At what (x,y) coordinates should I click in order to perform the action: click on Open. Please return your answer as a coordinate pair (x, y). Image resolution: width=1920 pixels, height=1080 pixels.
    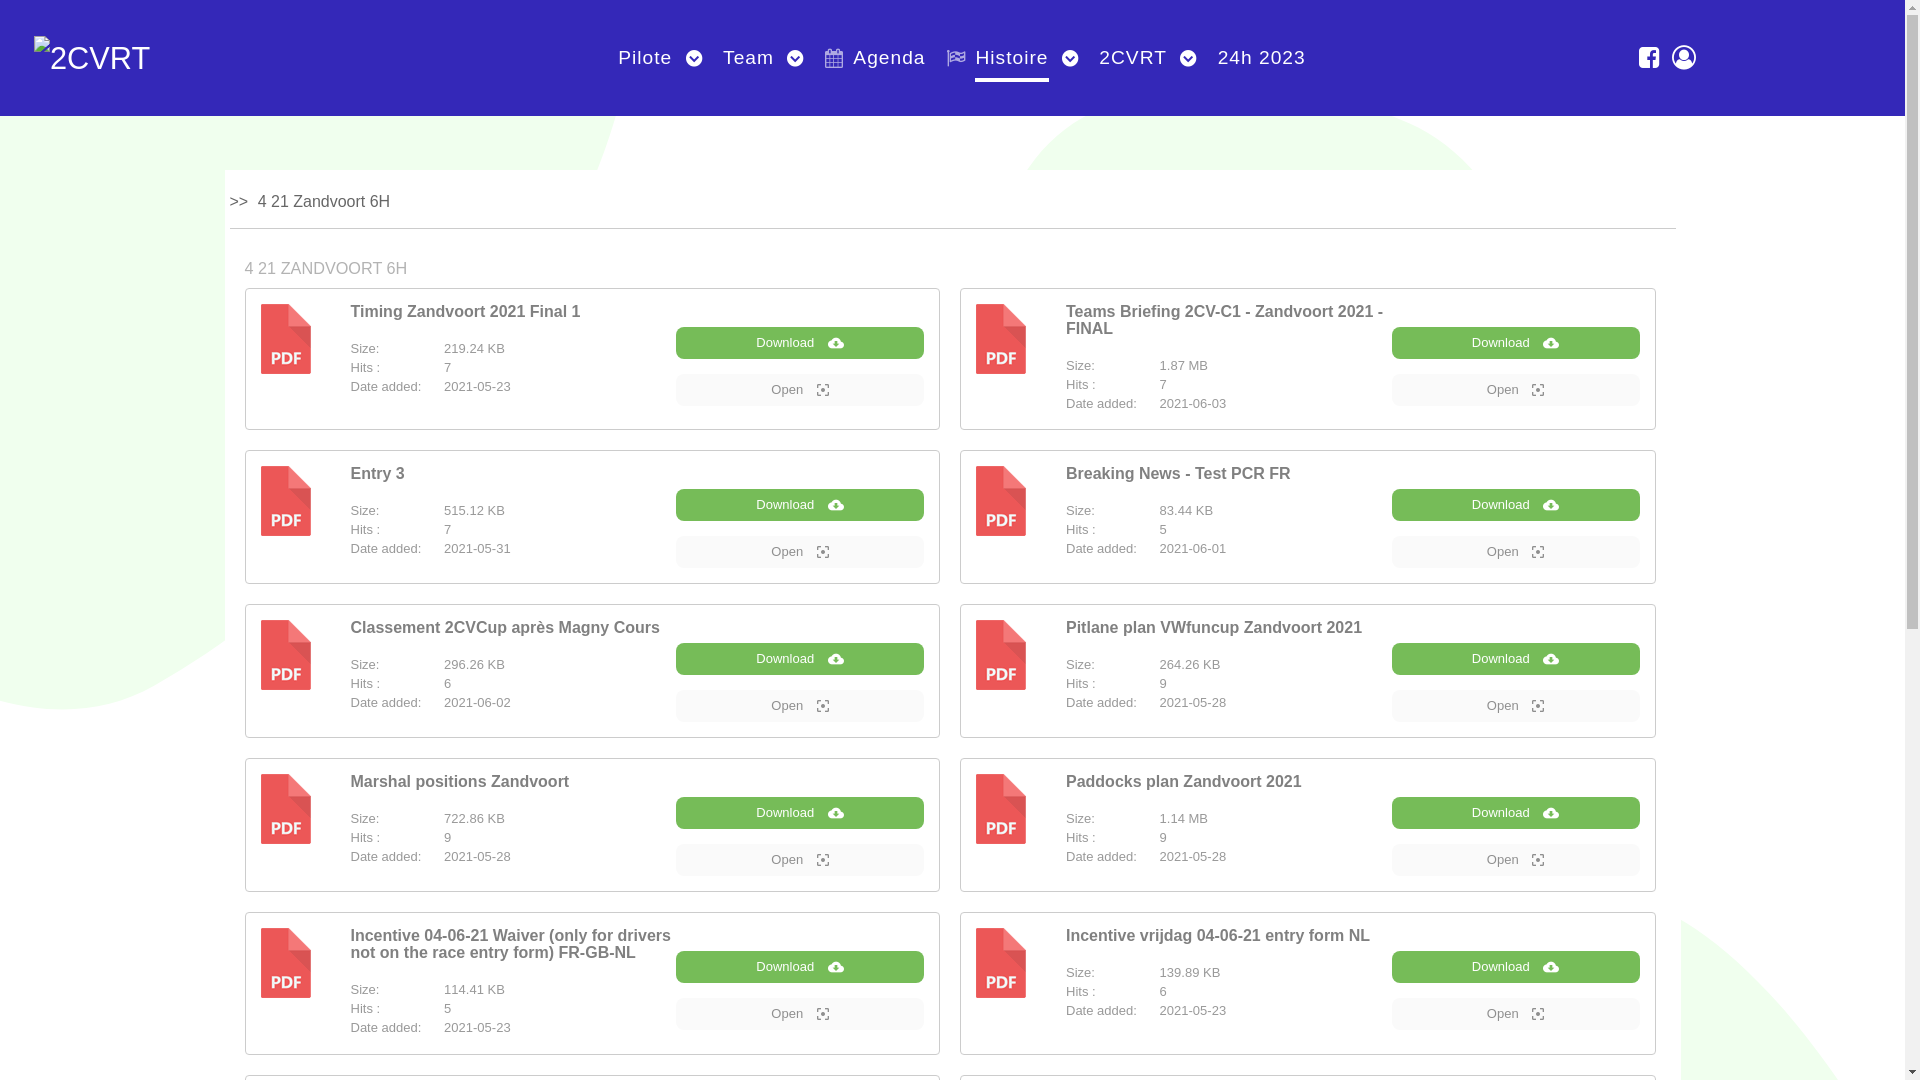
    Looking at the image, I should click on (800, 1014).